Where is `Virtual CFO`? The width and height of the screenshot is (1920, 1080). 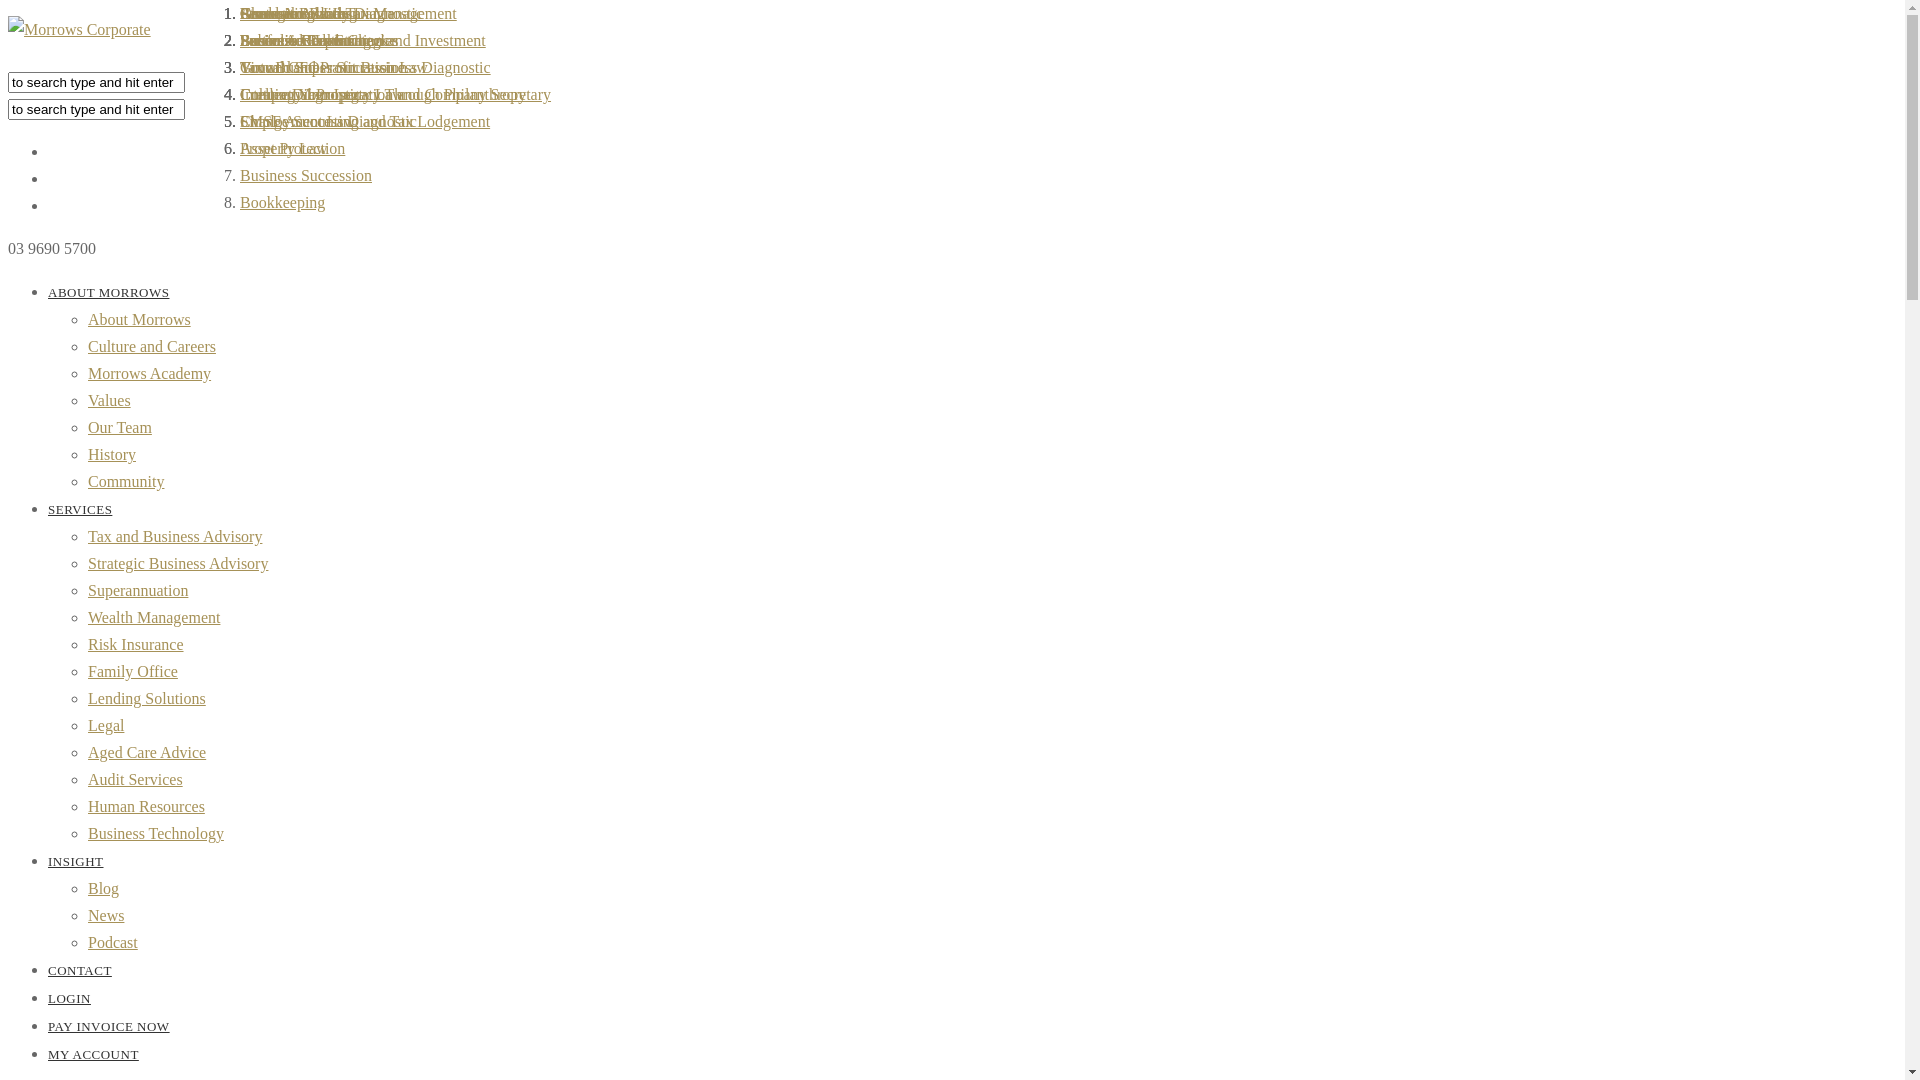
Virtual CFO is located at coordinates (280, 68).